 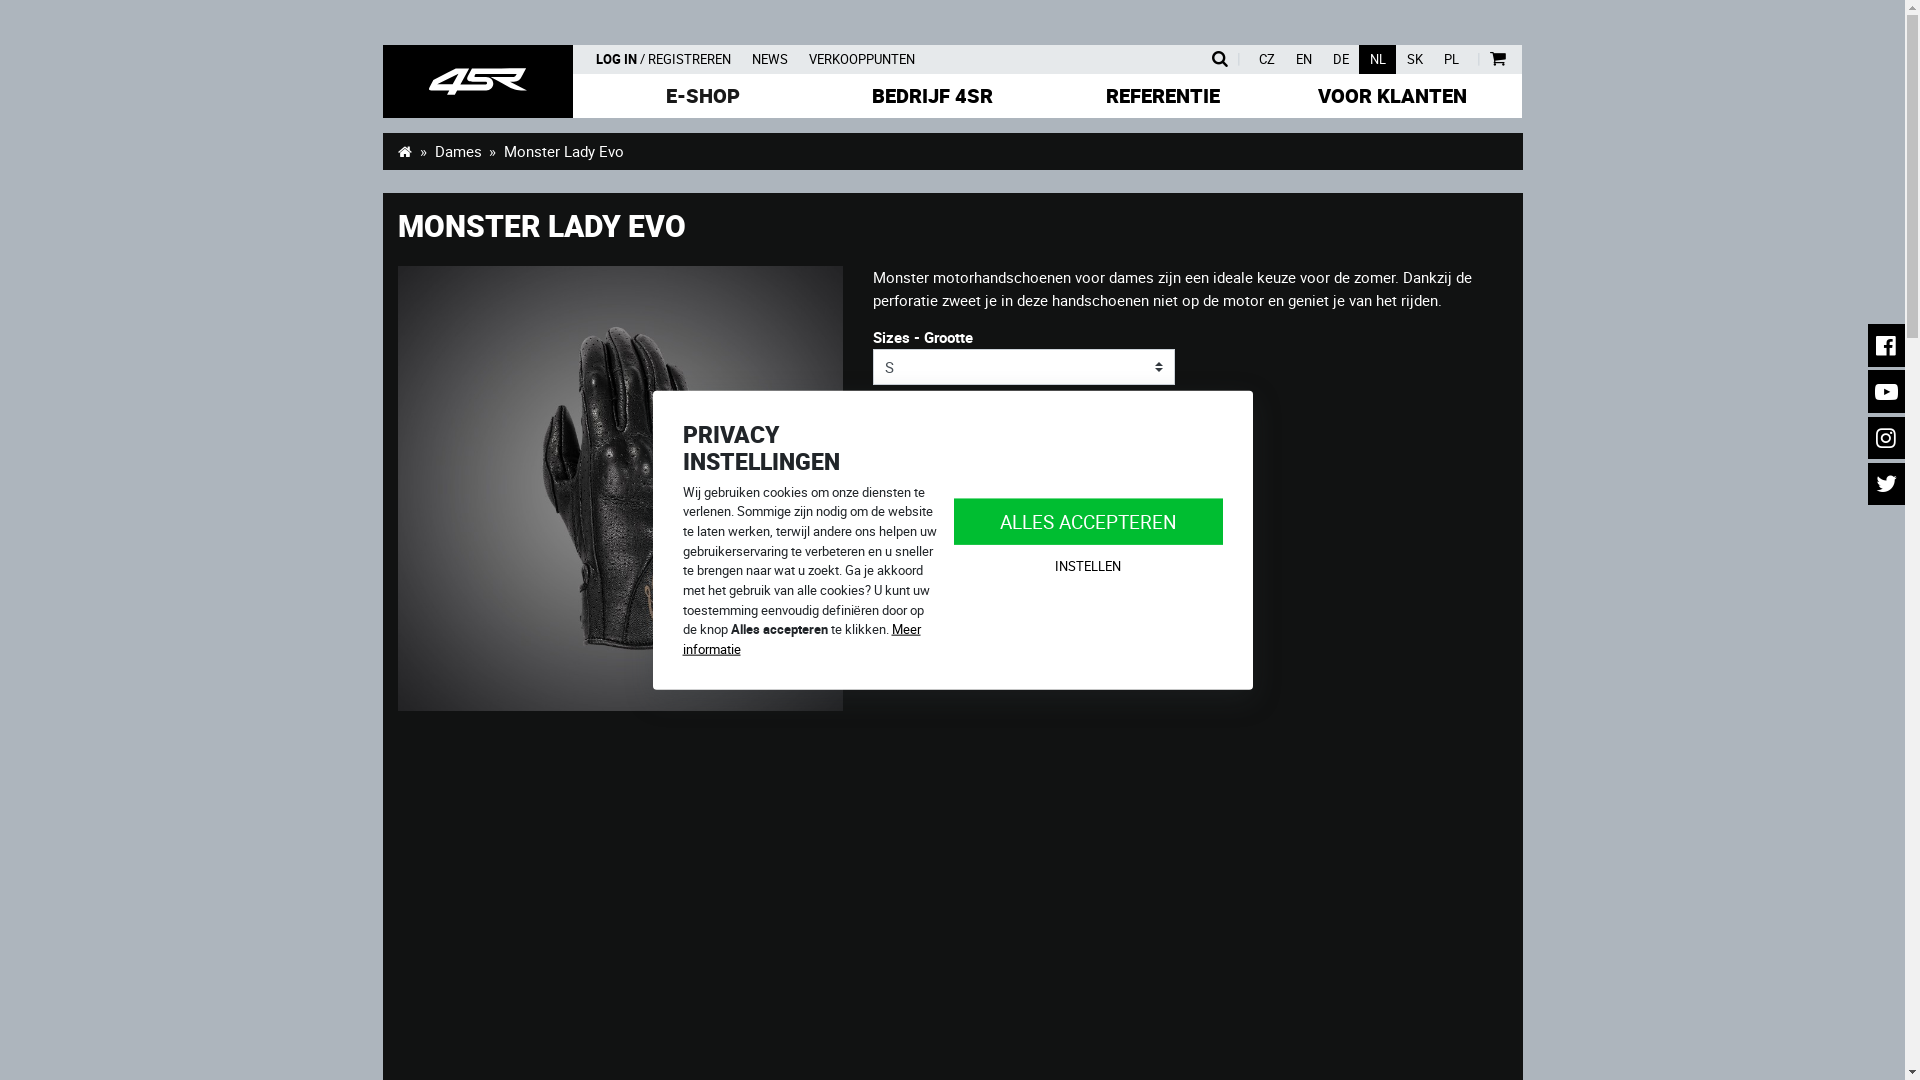 What do you see at coordinates (1163, 96) in the screenshot?
I see `REFERENTIE` at bounding box center [1163, 96].